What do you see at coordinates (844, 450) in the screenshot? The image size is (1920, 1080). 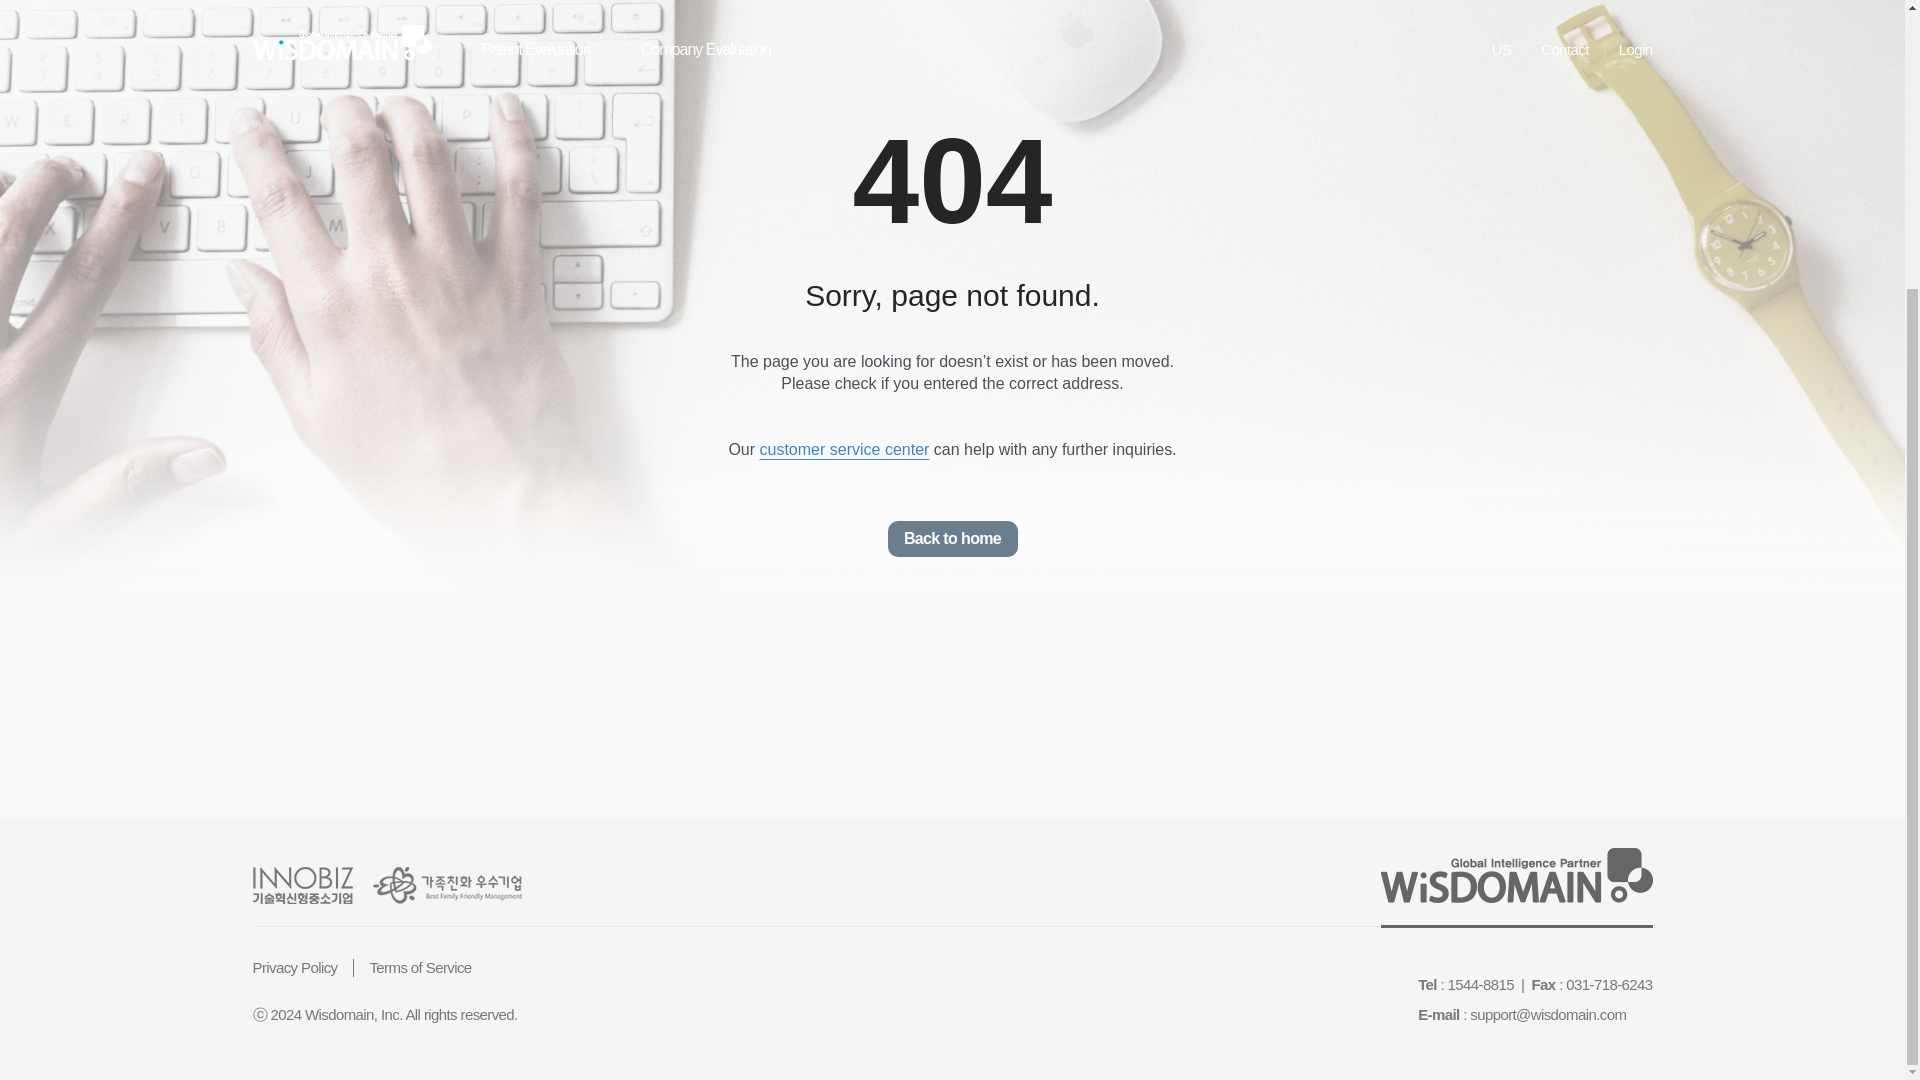 I see `customer service center` at bounding box center [844, 450].